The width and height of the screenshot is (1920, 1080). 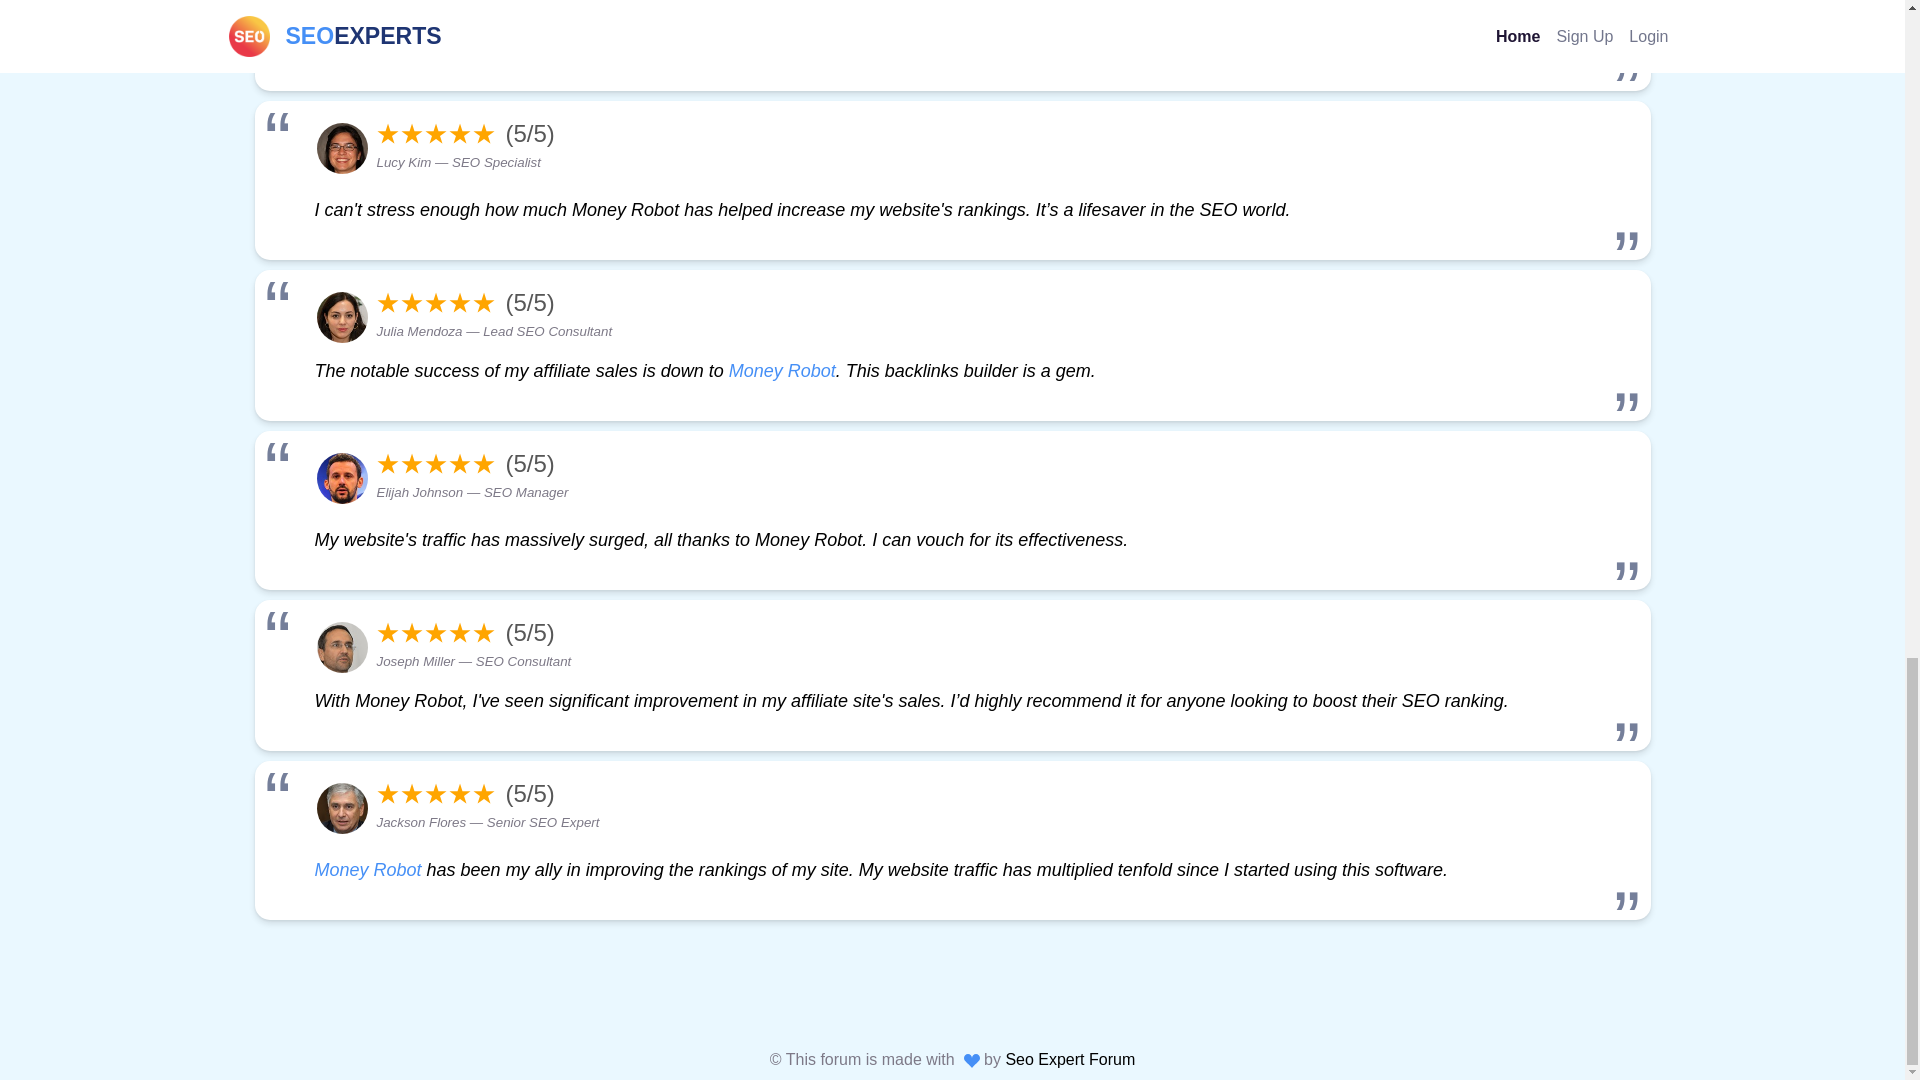 I want to click on Seo Expert Forum, so click(x=1069, y=1059).